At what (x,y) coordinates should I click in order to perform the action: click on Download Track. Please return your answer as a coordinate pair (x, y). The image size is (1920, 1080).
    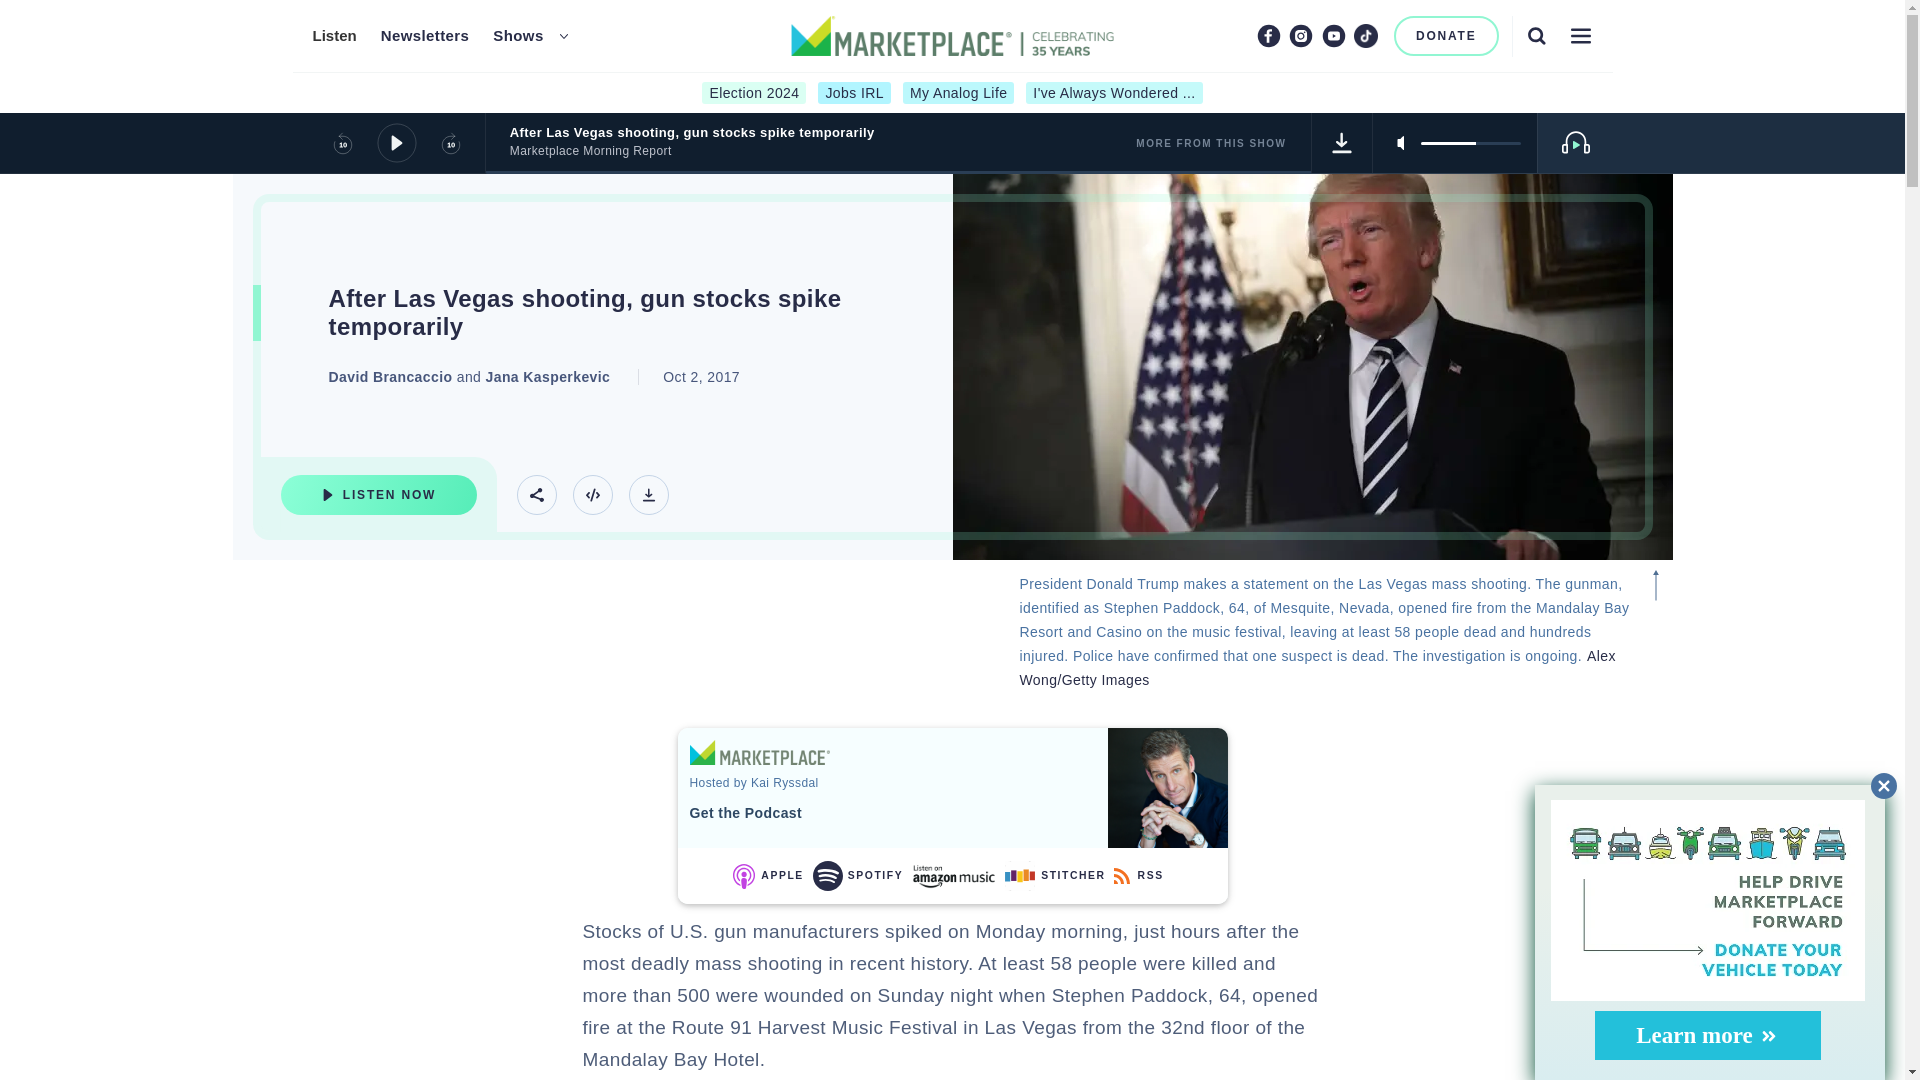
    Looking at the image, I should click on (1342, 142).